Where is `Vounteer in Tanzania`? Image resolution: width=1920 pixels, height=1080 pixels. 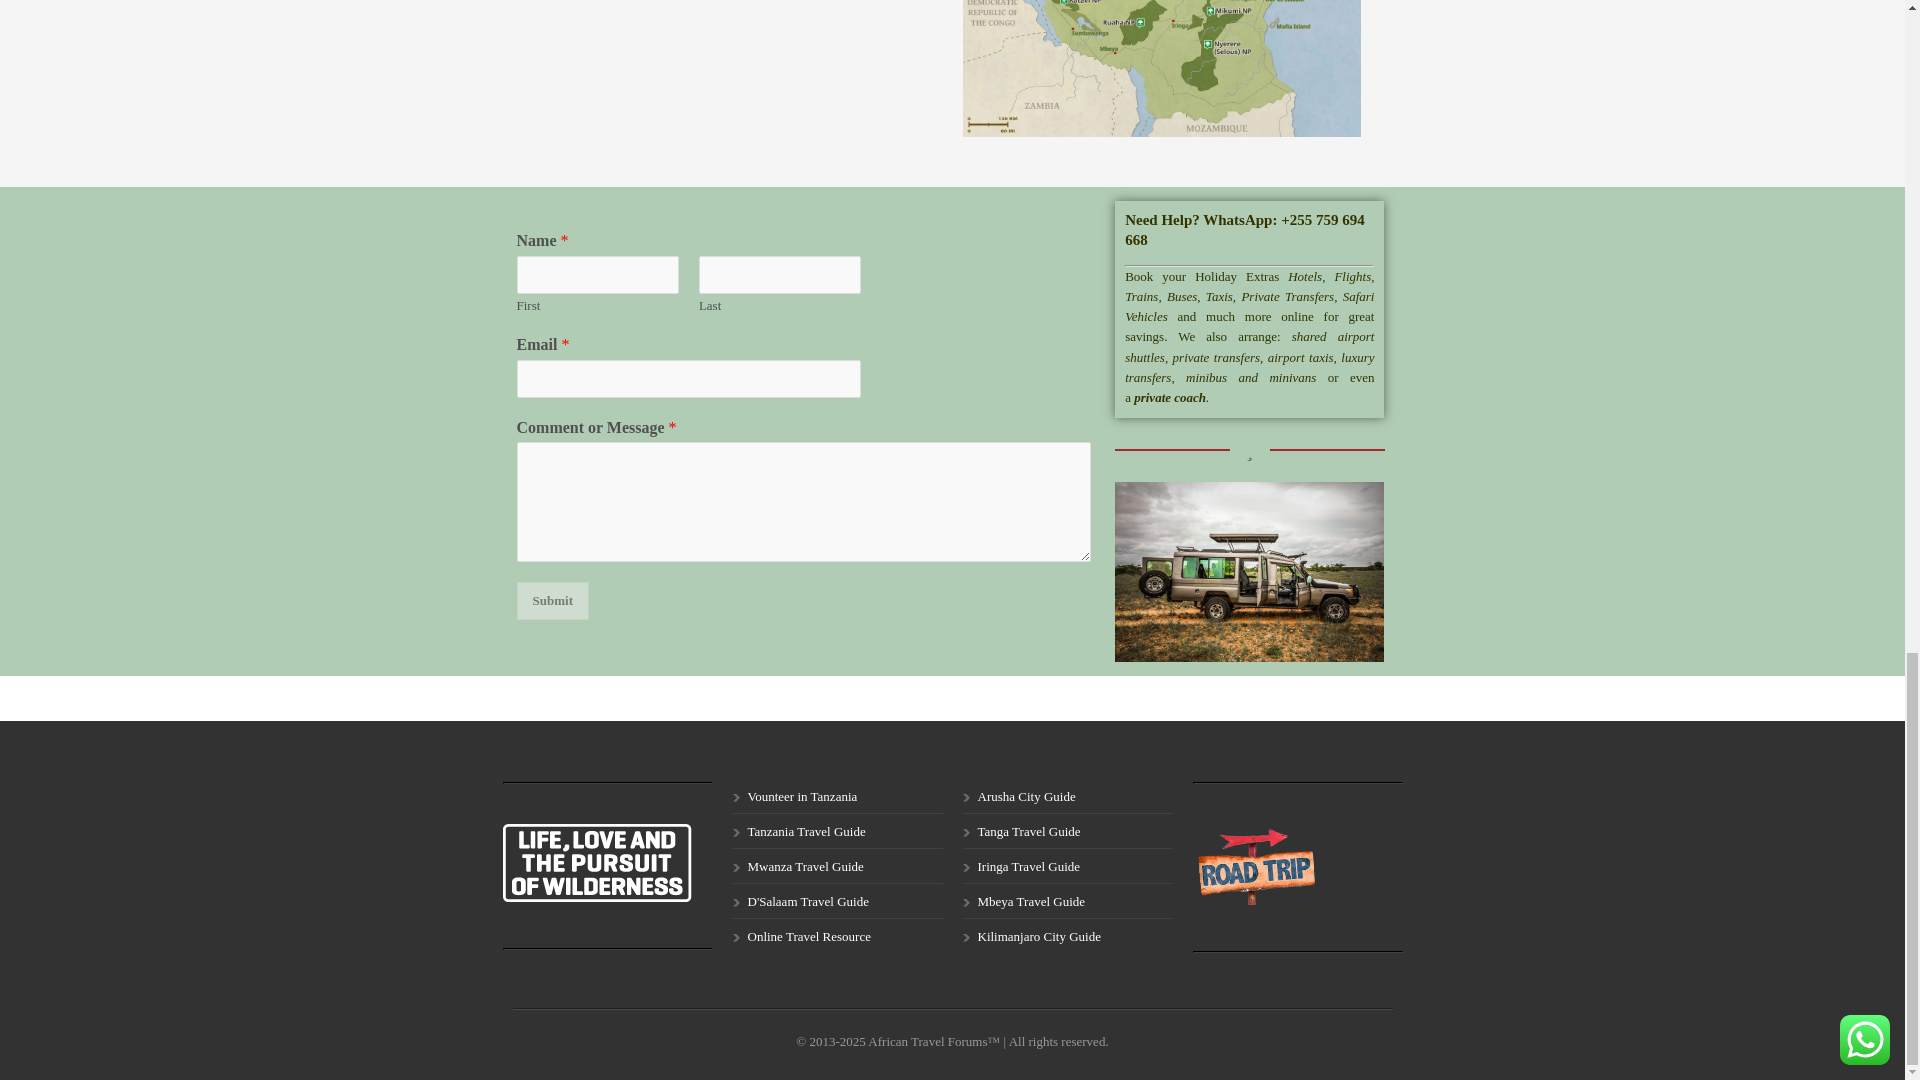
Vounteer in Tanzania is located at coordinates (803, 796).